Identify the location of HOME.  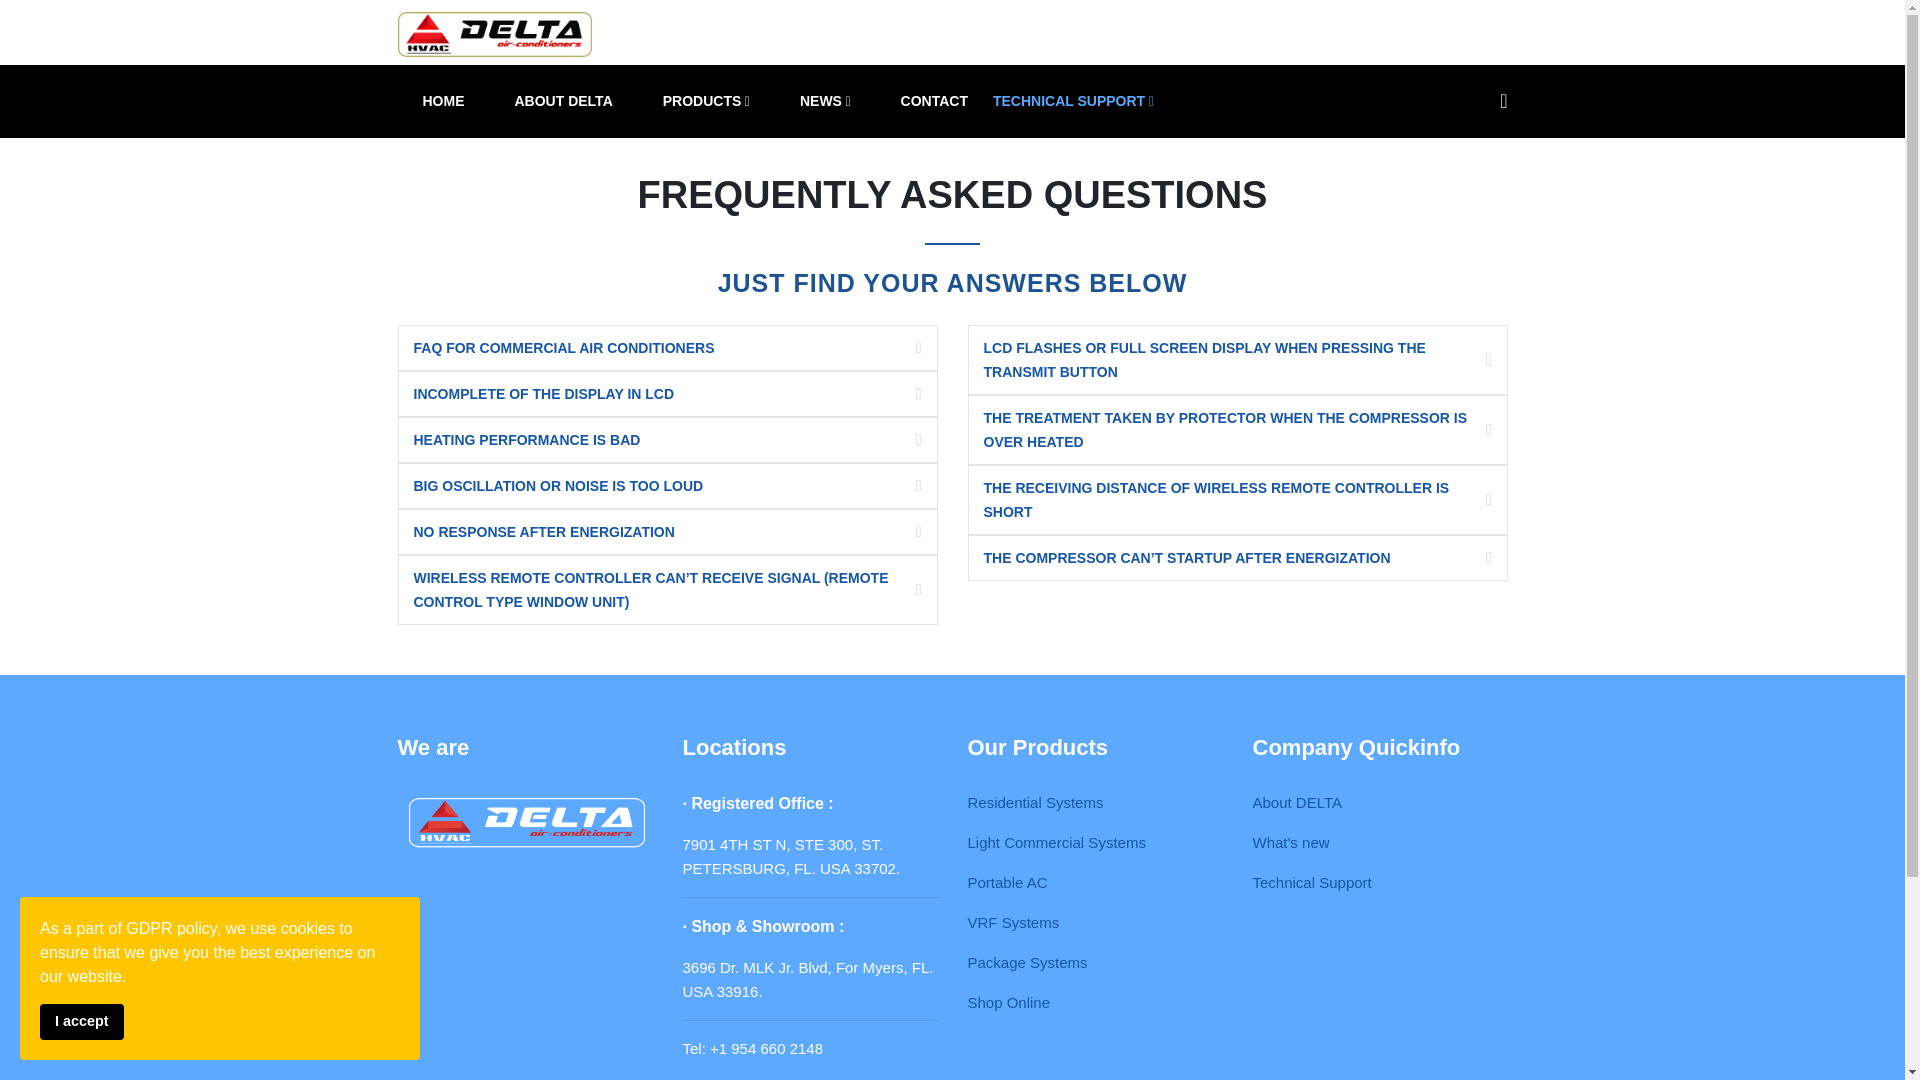
(443, 101).